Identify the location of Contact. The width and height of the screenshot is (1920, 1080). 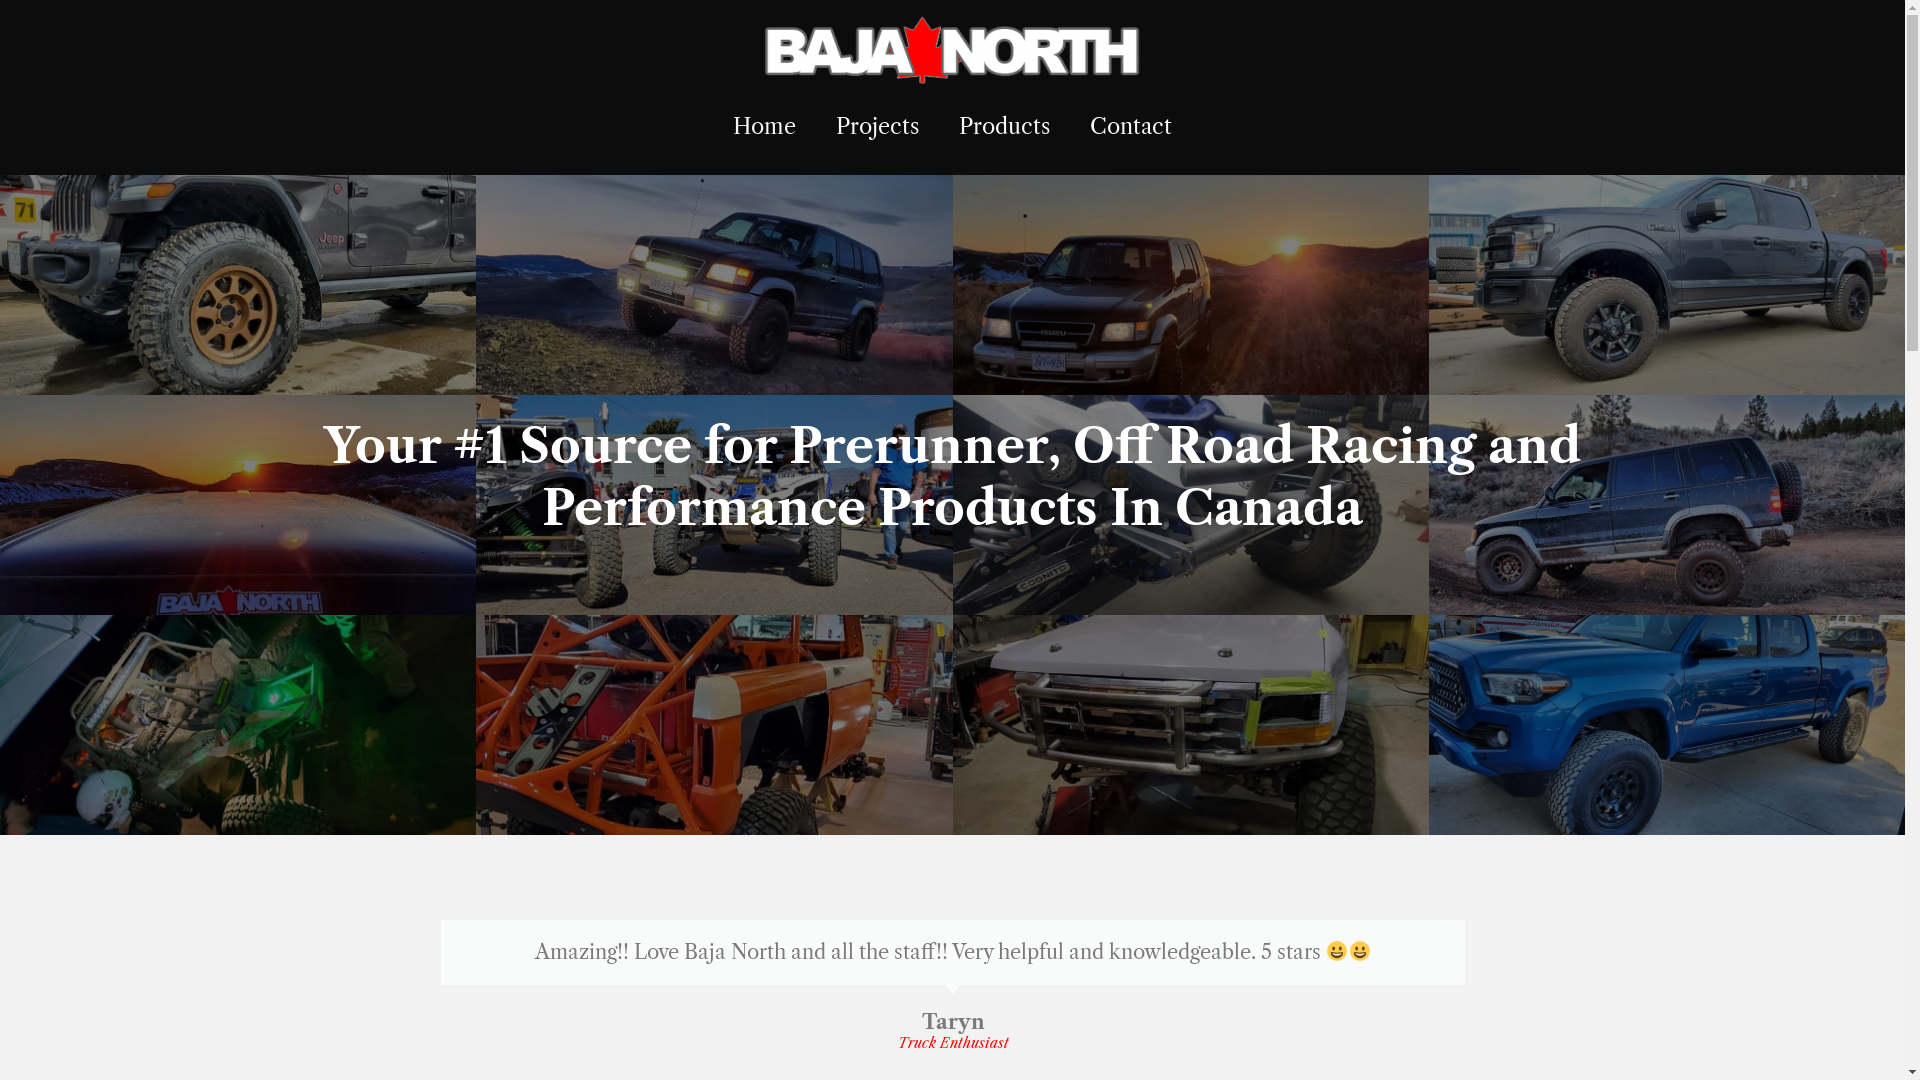
(1131, 126).